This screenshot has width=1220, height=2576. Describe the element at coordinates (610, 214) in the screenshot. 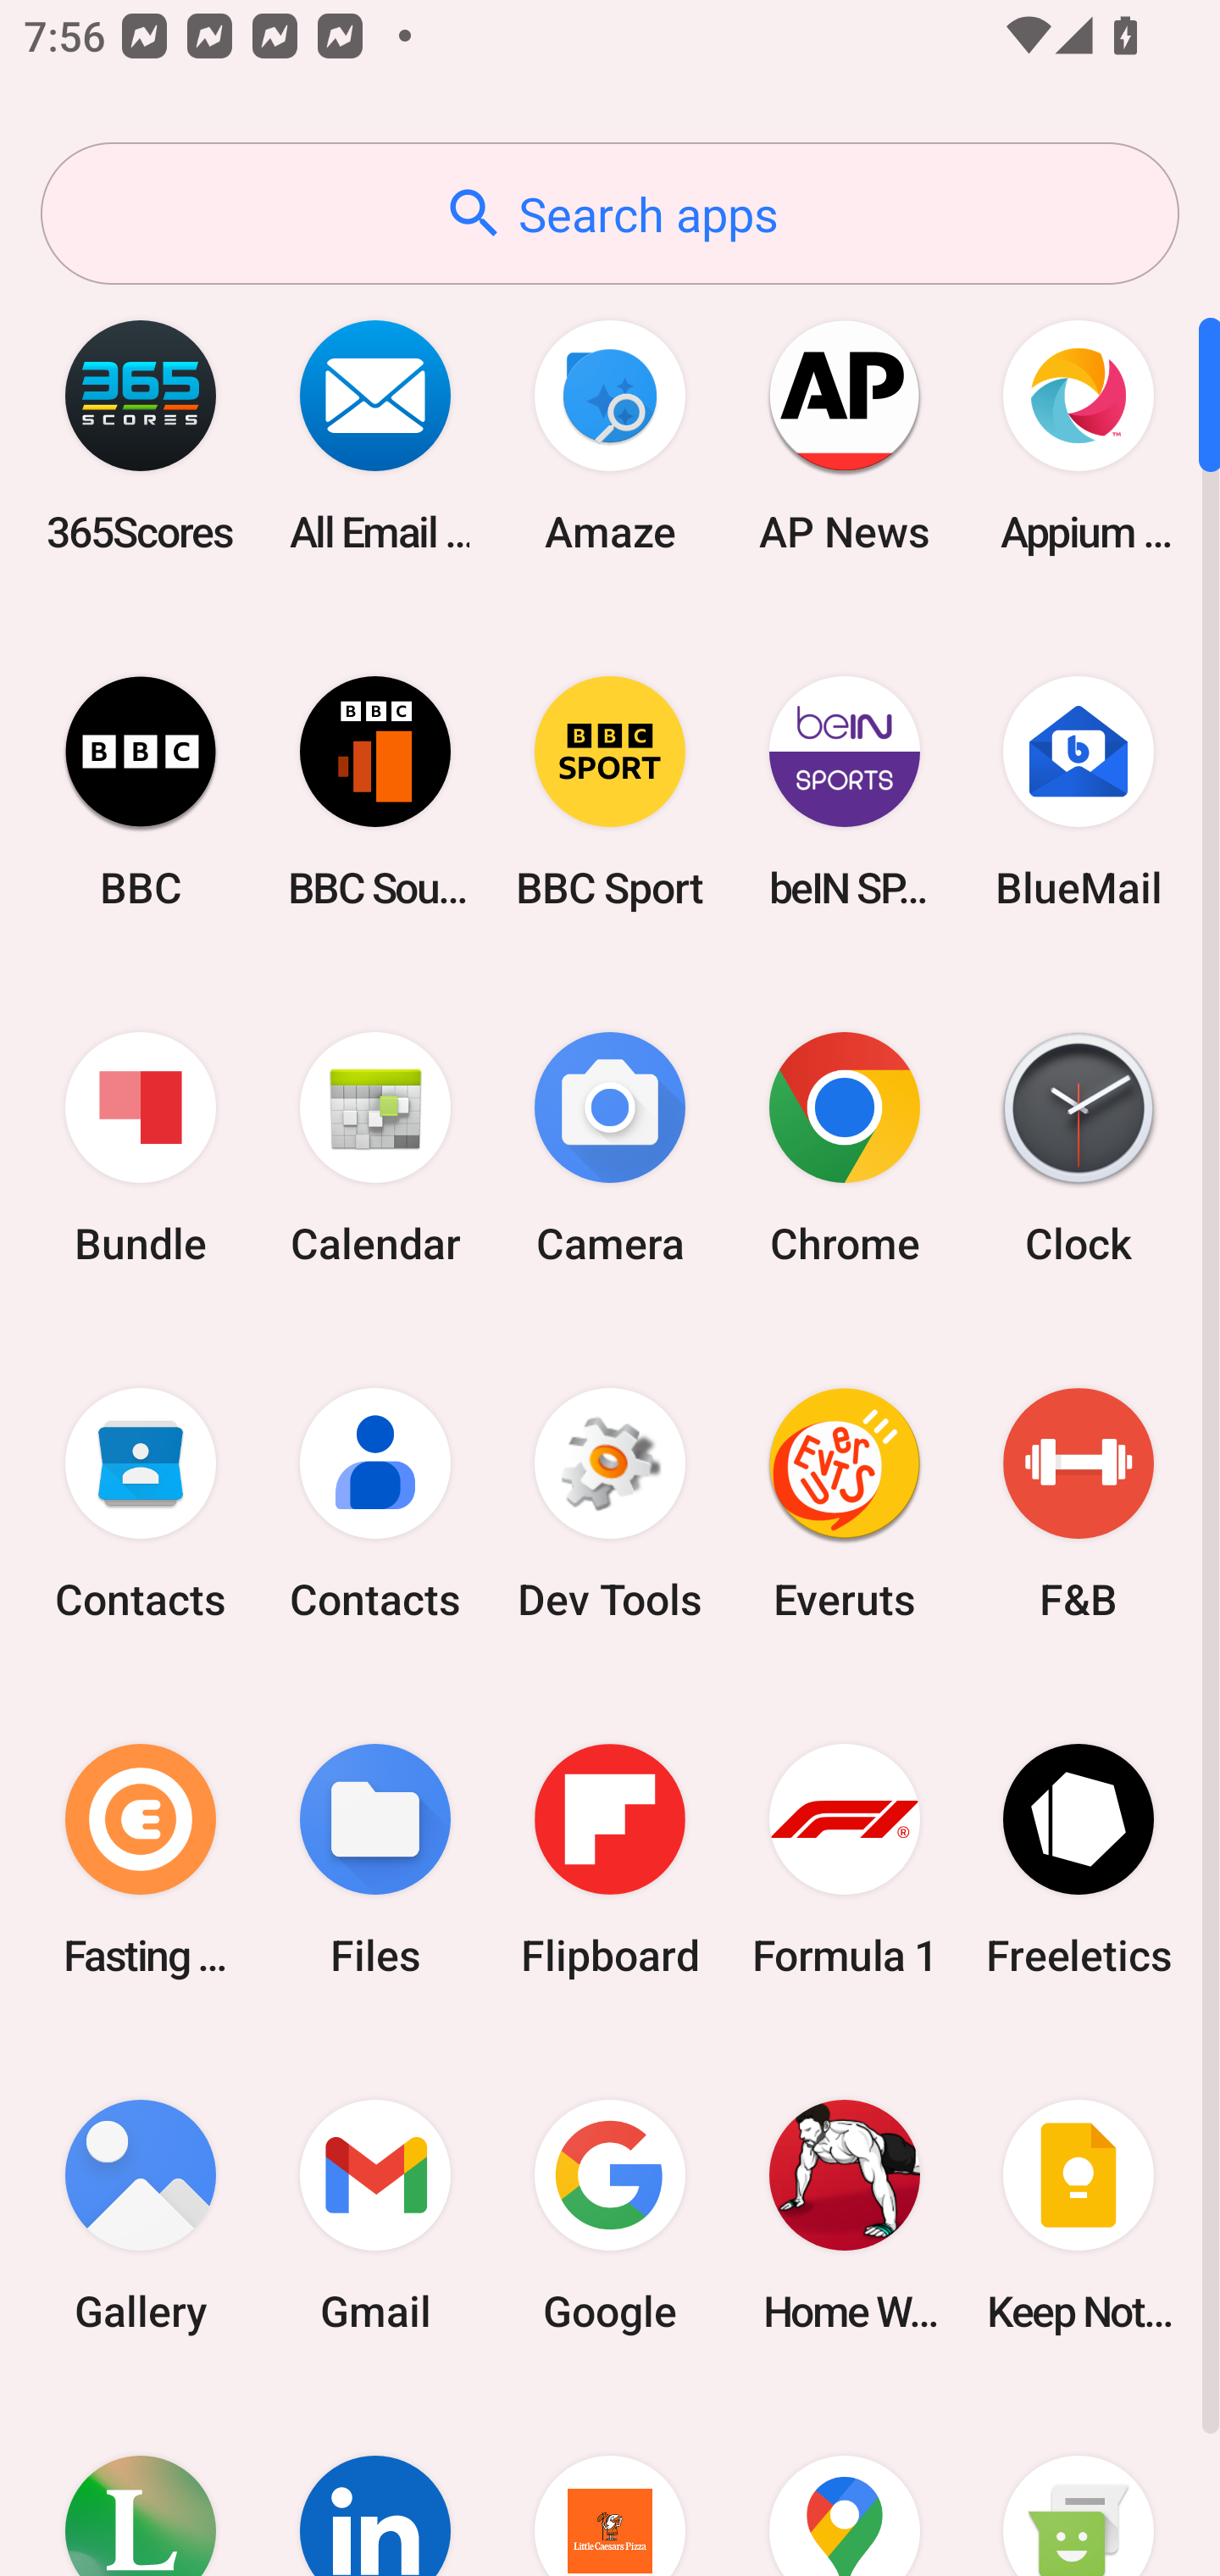

I see `  Search apps` at that location.